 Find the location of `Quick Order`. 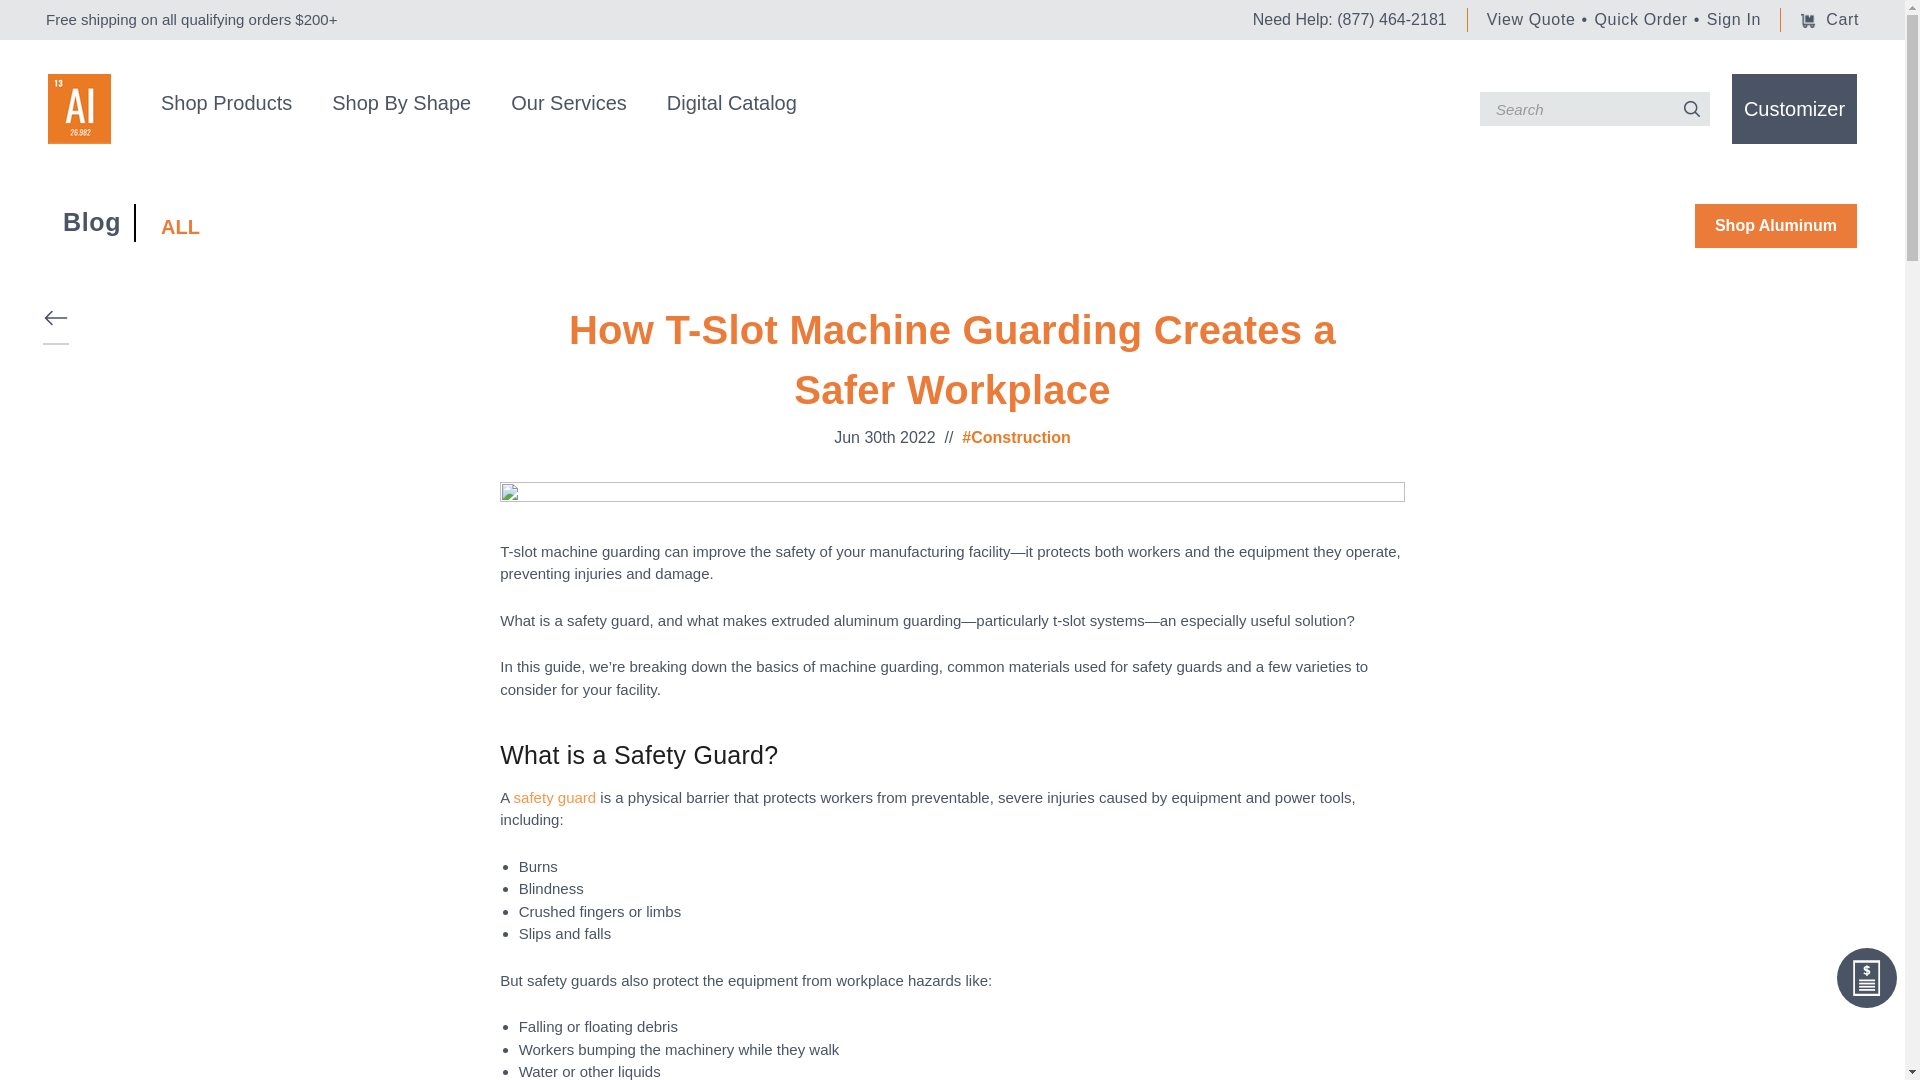

Quick Order is located at coordinates (1641, 19).